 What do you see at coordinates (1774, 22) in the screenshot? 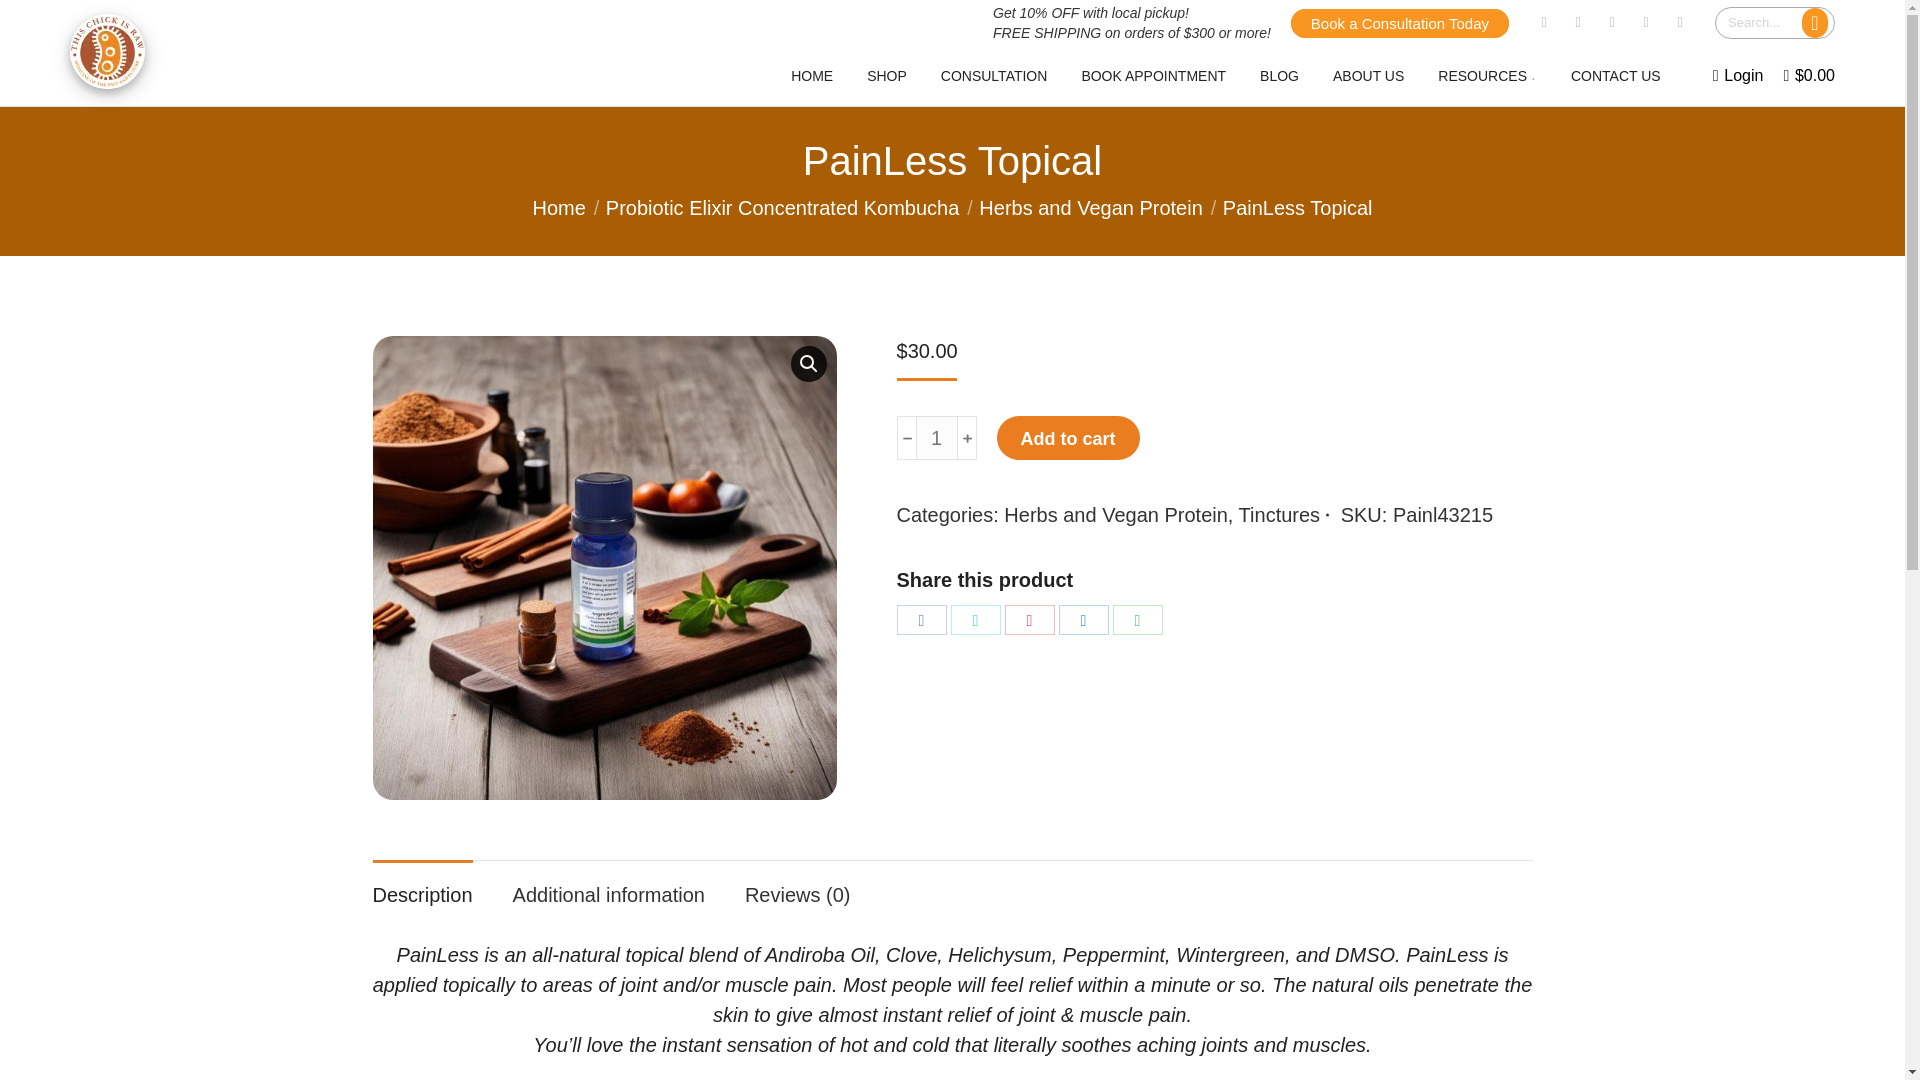
I see `Search form` at bounding box center [1774, 22].